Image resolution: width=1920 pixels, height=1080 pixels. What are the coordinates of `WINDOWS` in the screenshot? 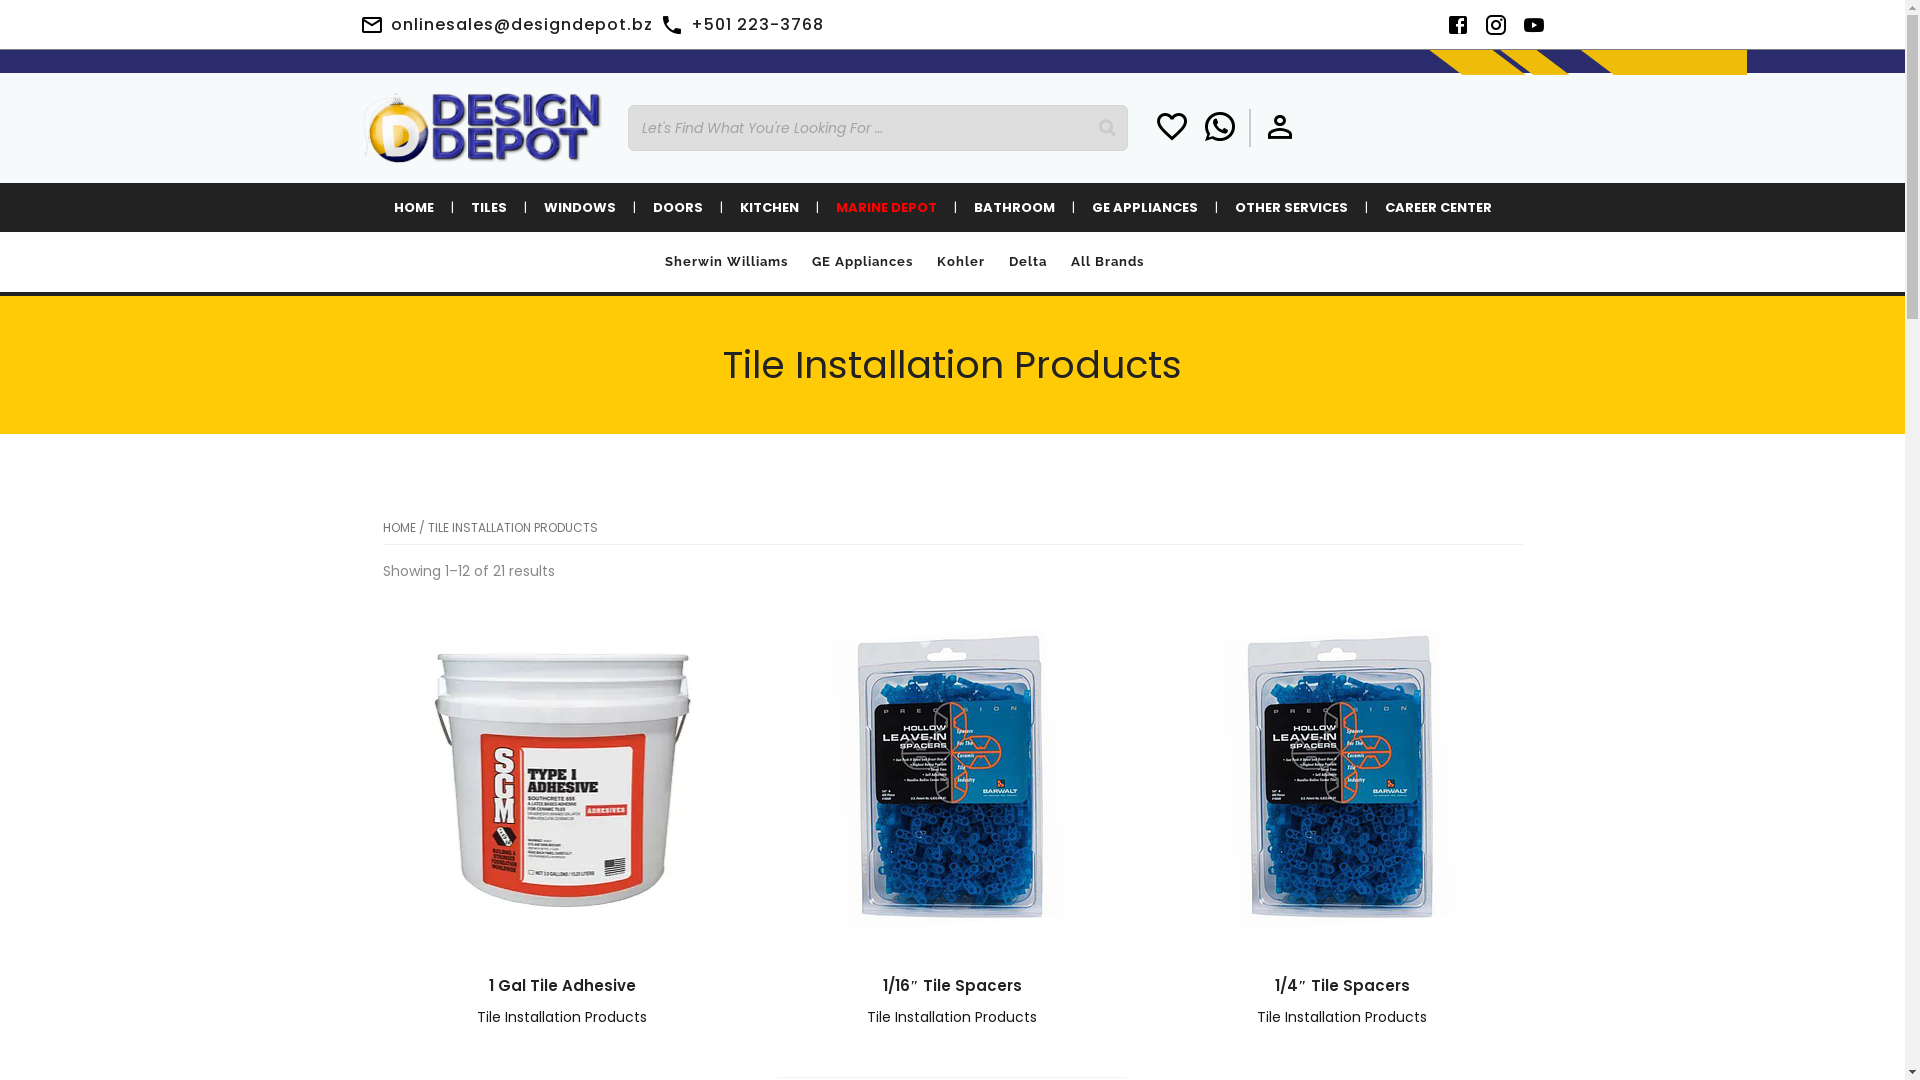 It's located at (579, 208).